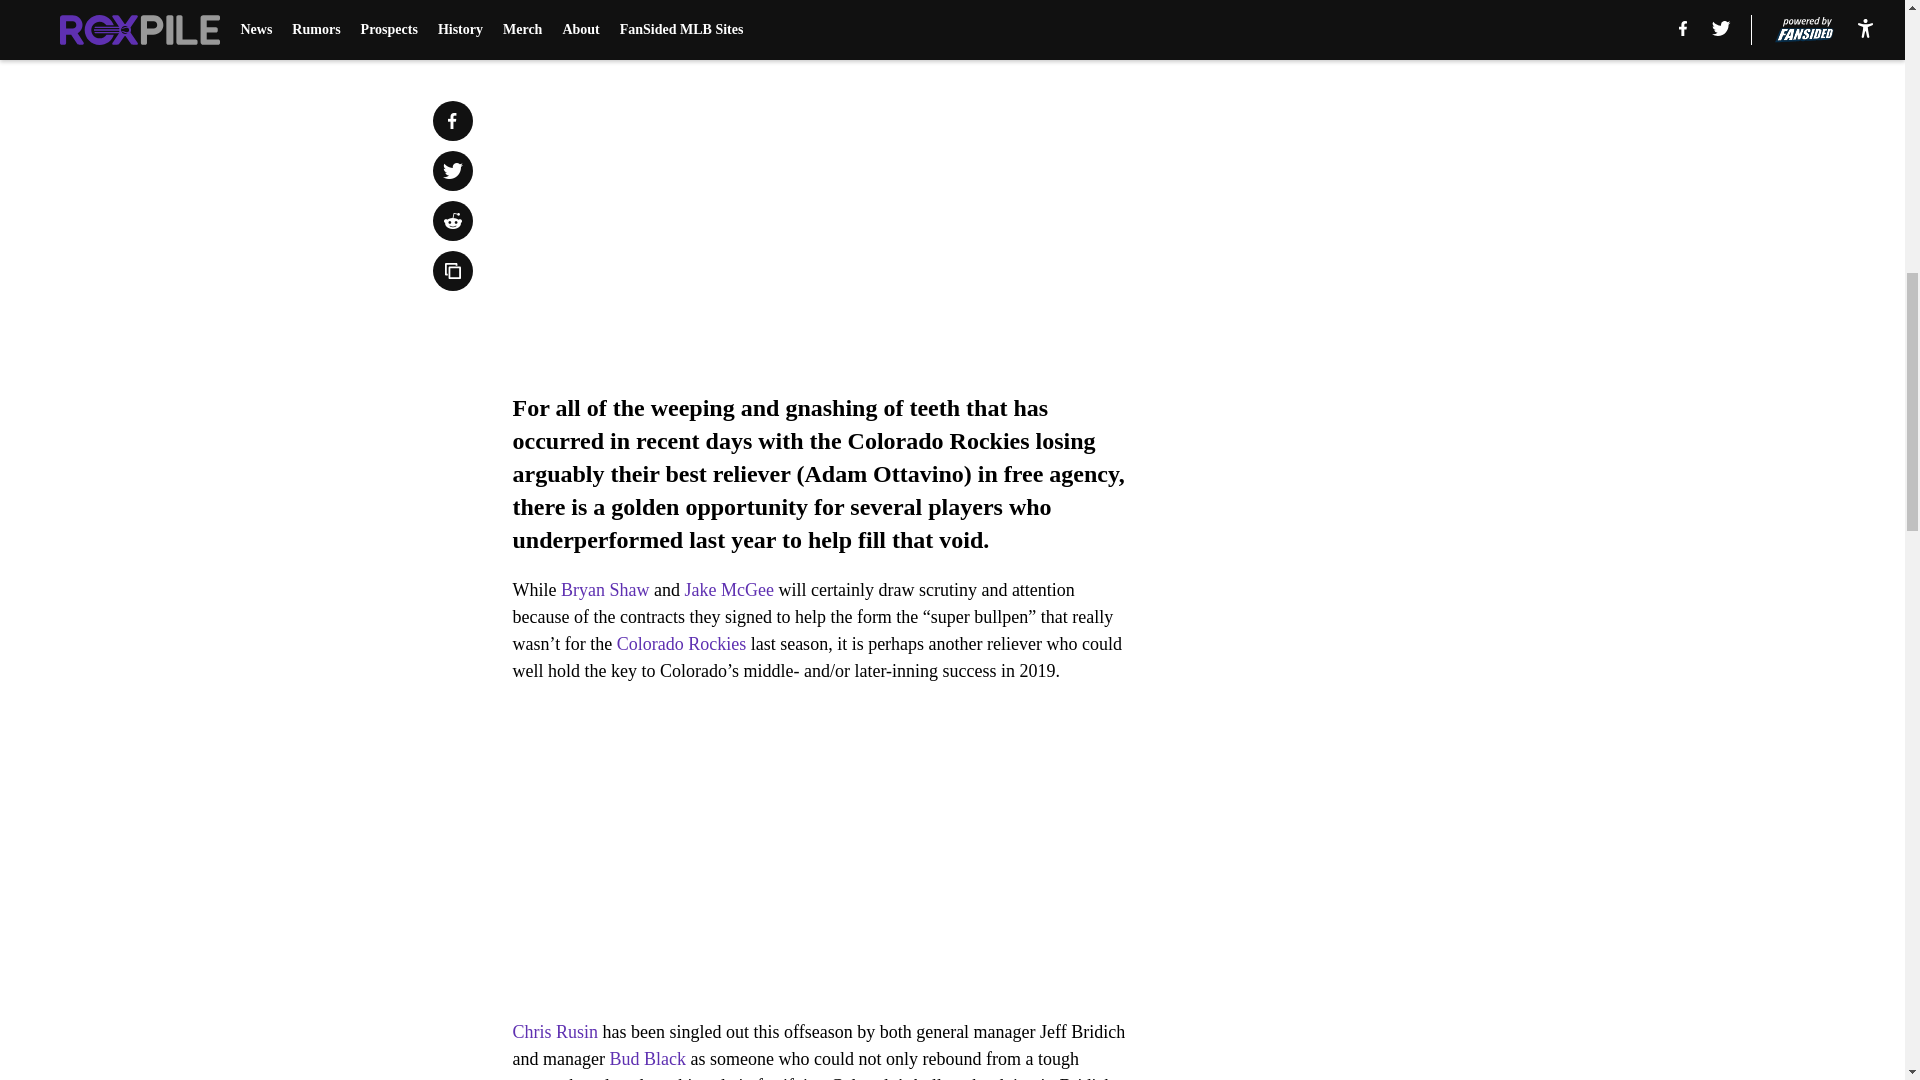  I want to click on Bud Black, so click(646, 1058).